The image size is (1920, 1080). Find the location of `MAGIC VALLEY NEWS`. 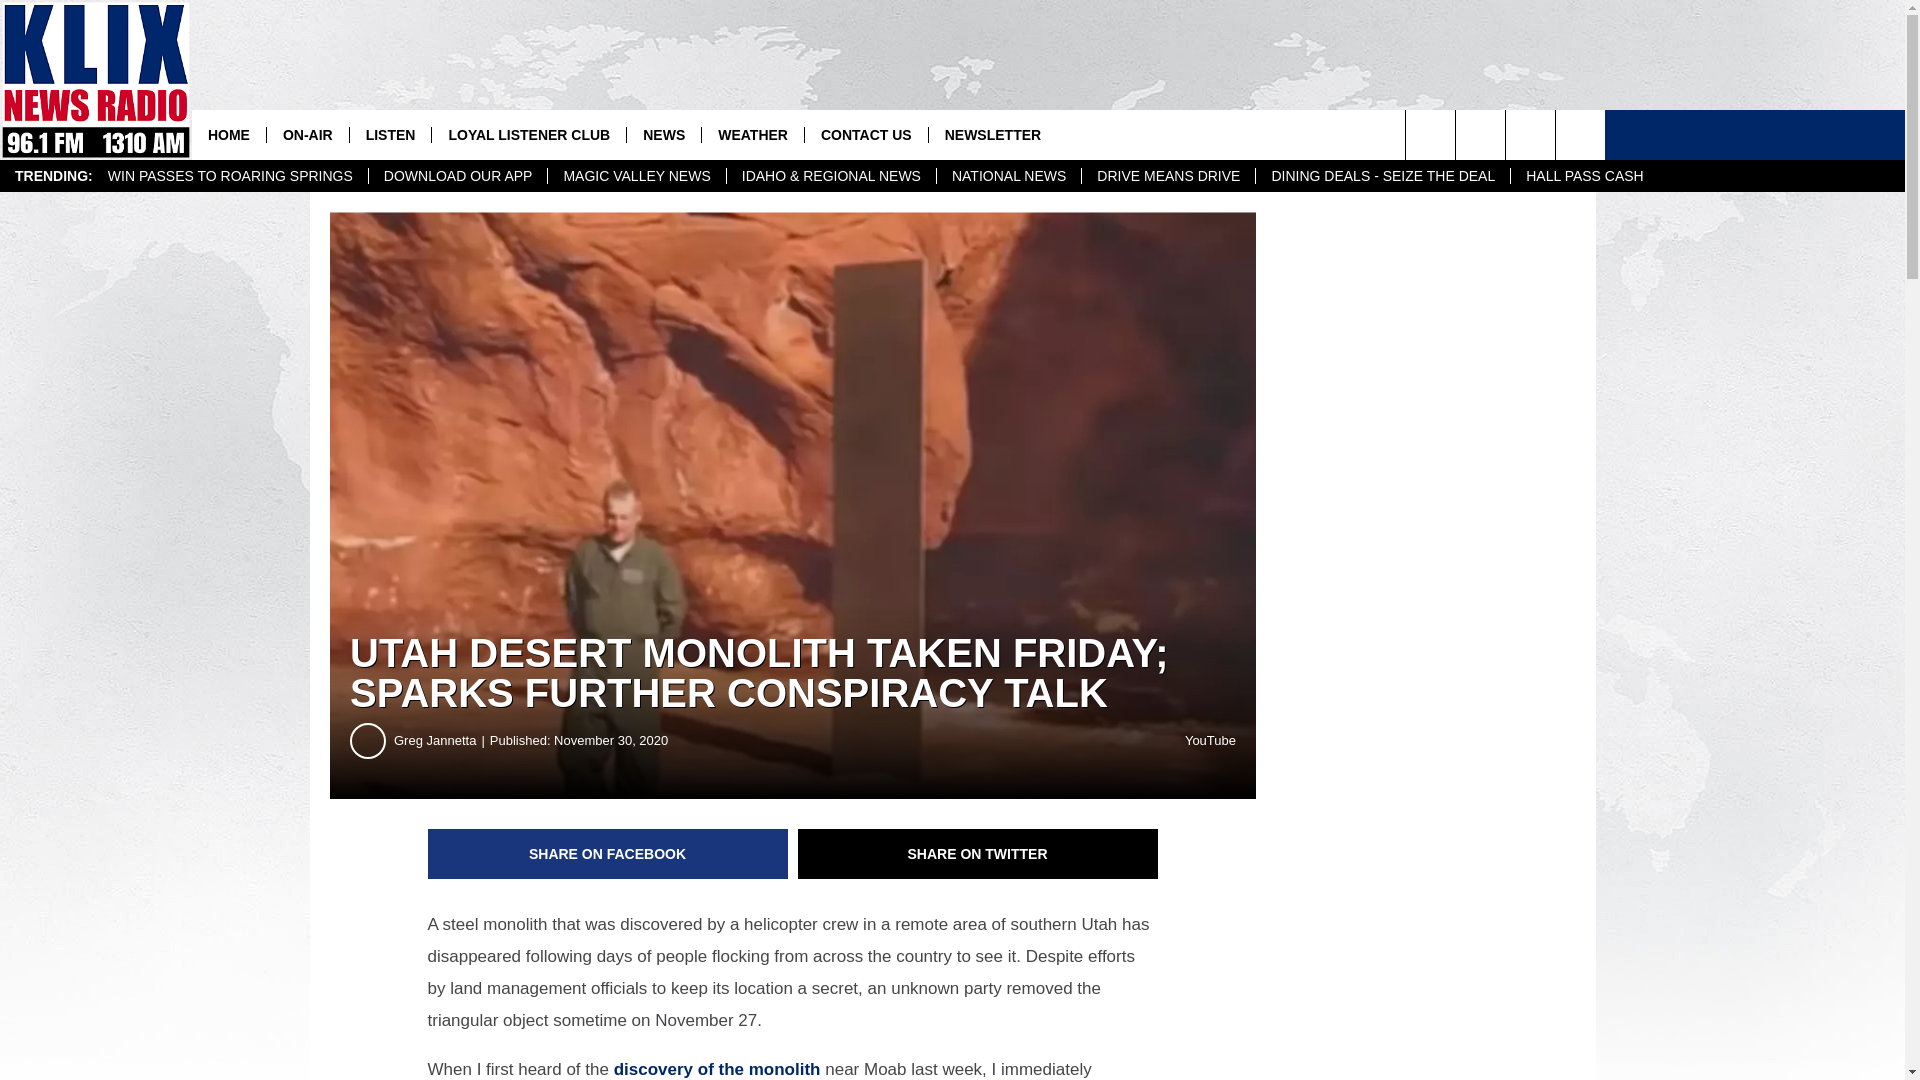

MAGIC VALLEY NEWS is located at coordinates (636, 176).